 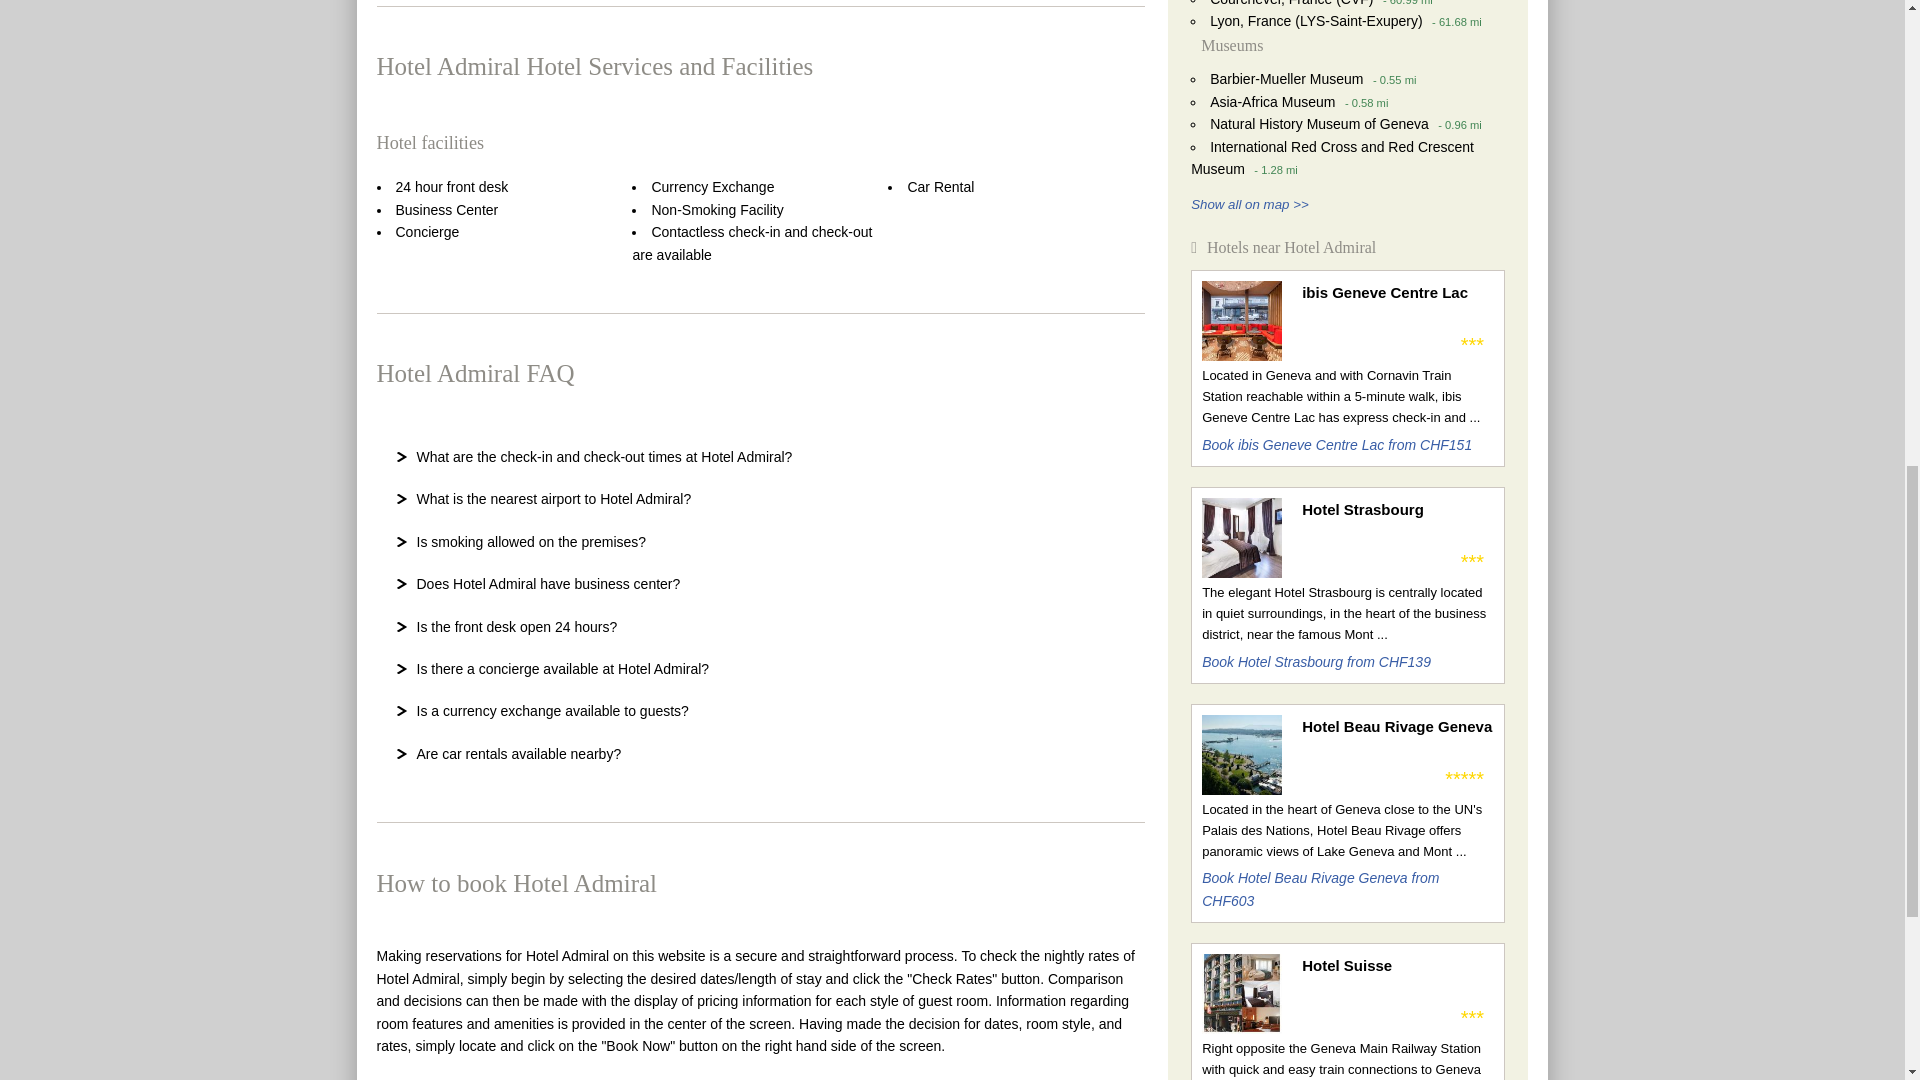 What do you see at coordinates (1397, 509) in the screenshot?
I see `Hotel Strasbourg` at bounding box center [1397, 509].